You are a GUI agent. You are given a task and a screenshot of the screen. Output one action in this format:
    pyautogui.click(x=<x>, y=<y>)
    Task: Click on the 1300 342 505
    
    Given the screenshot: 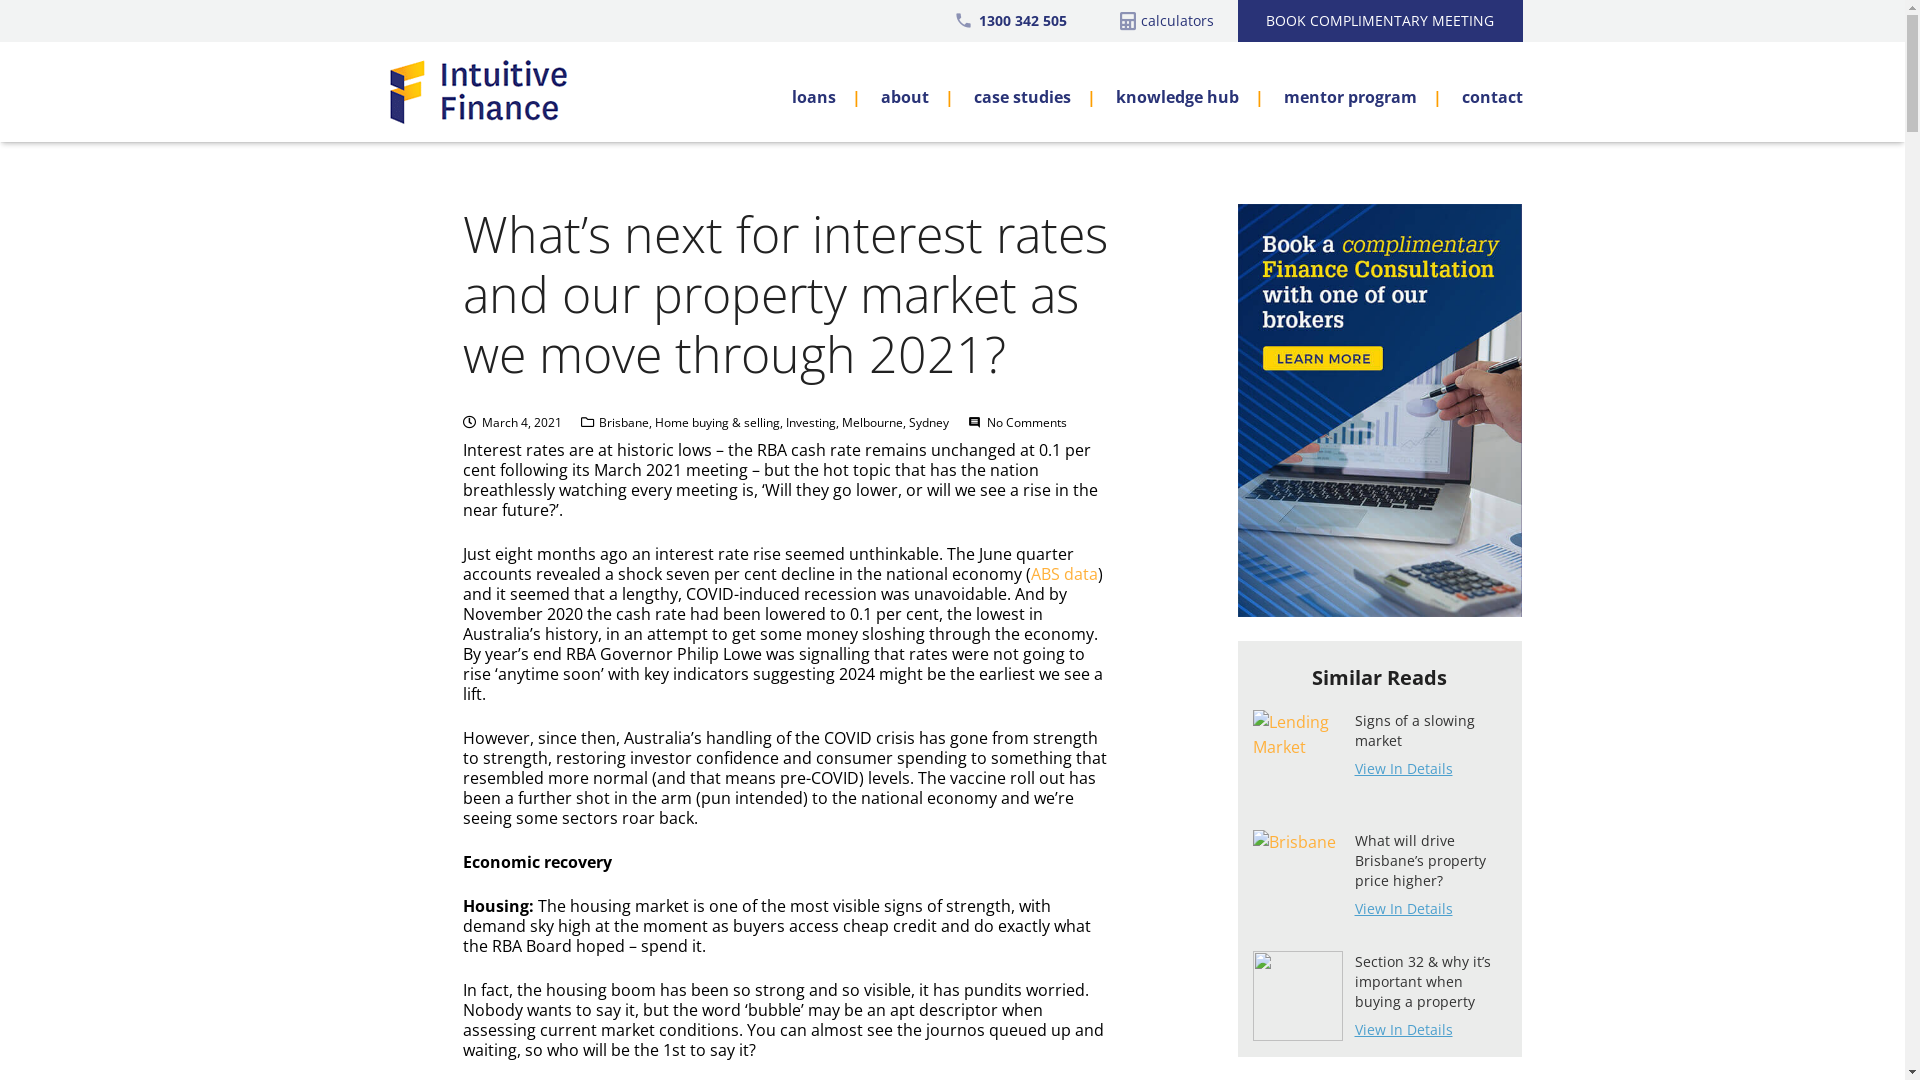 What is the action you would take?
    pyautogui.click(x=1022, y=20)
    